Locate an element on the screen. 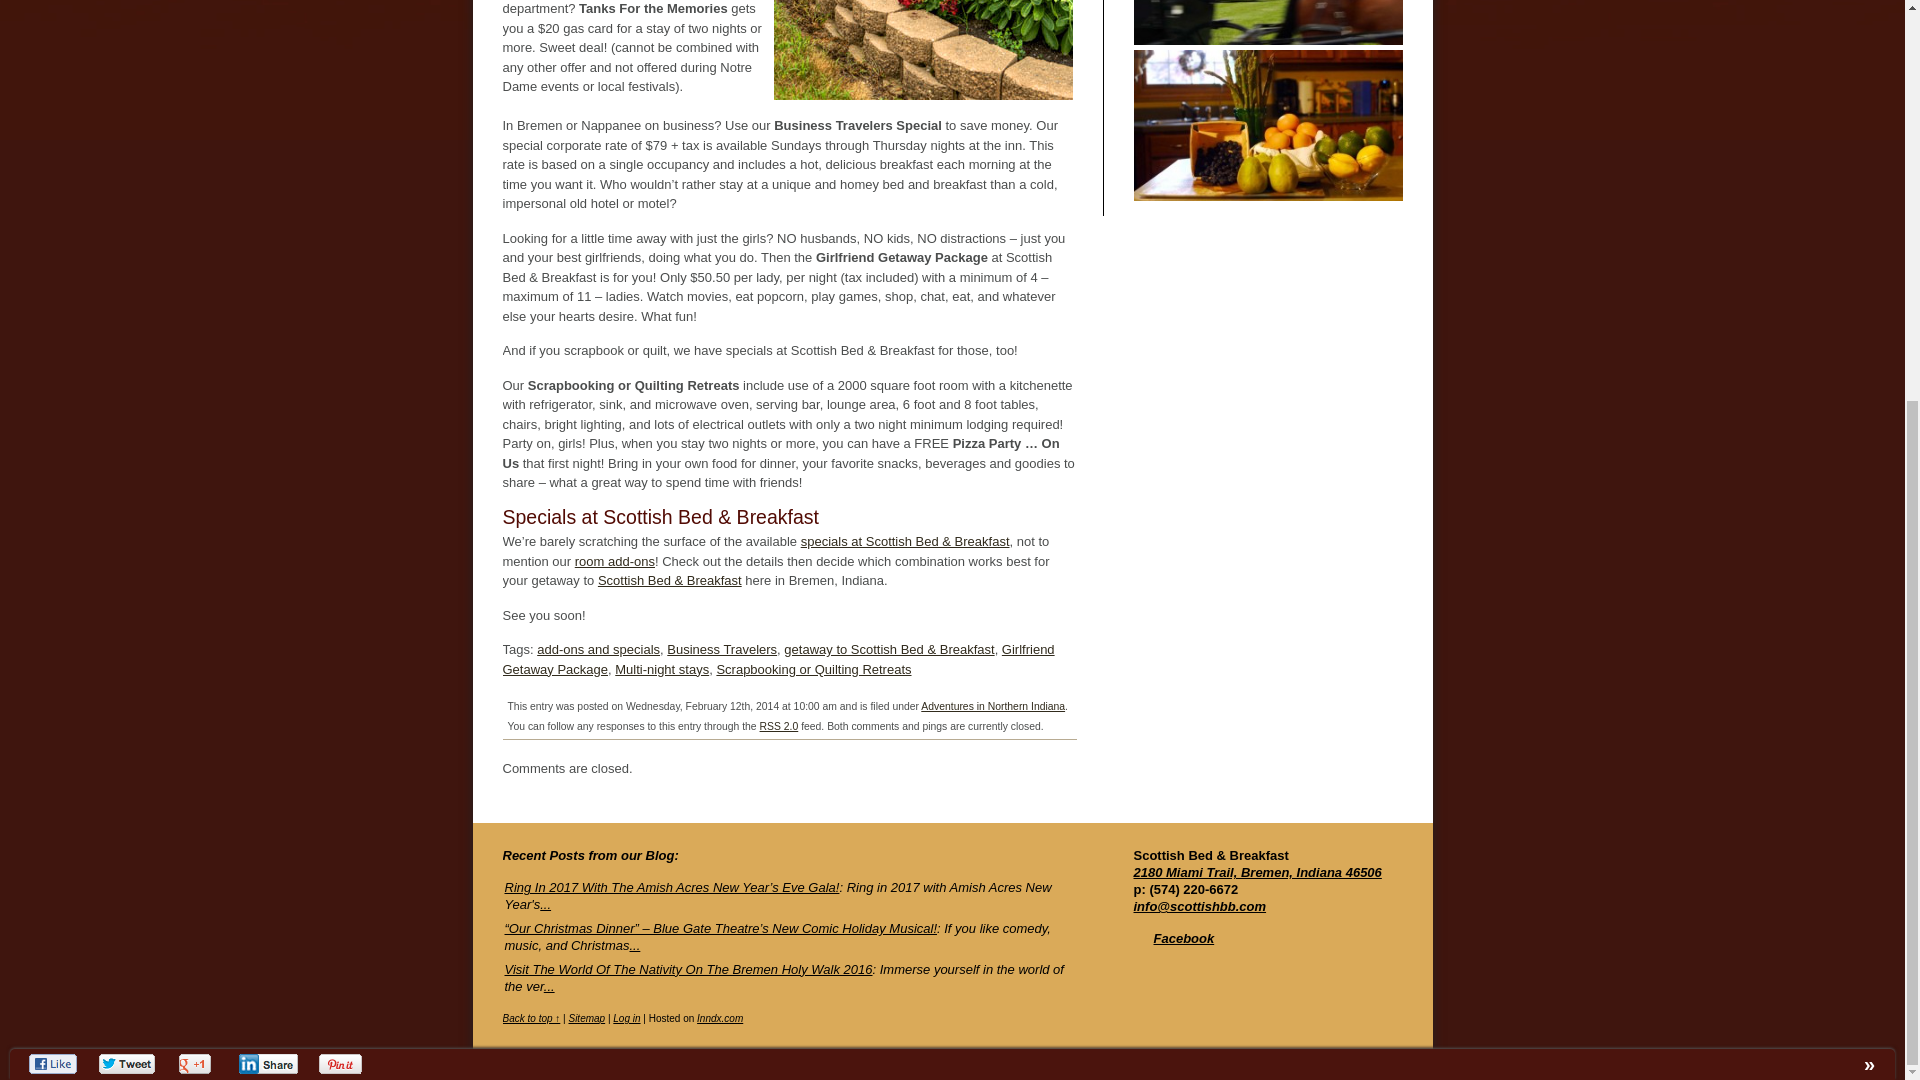 The image size is (1920, 1080). Recent Posts from our Blog: is located at coordinates (589, 854).